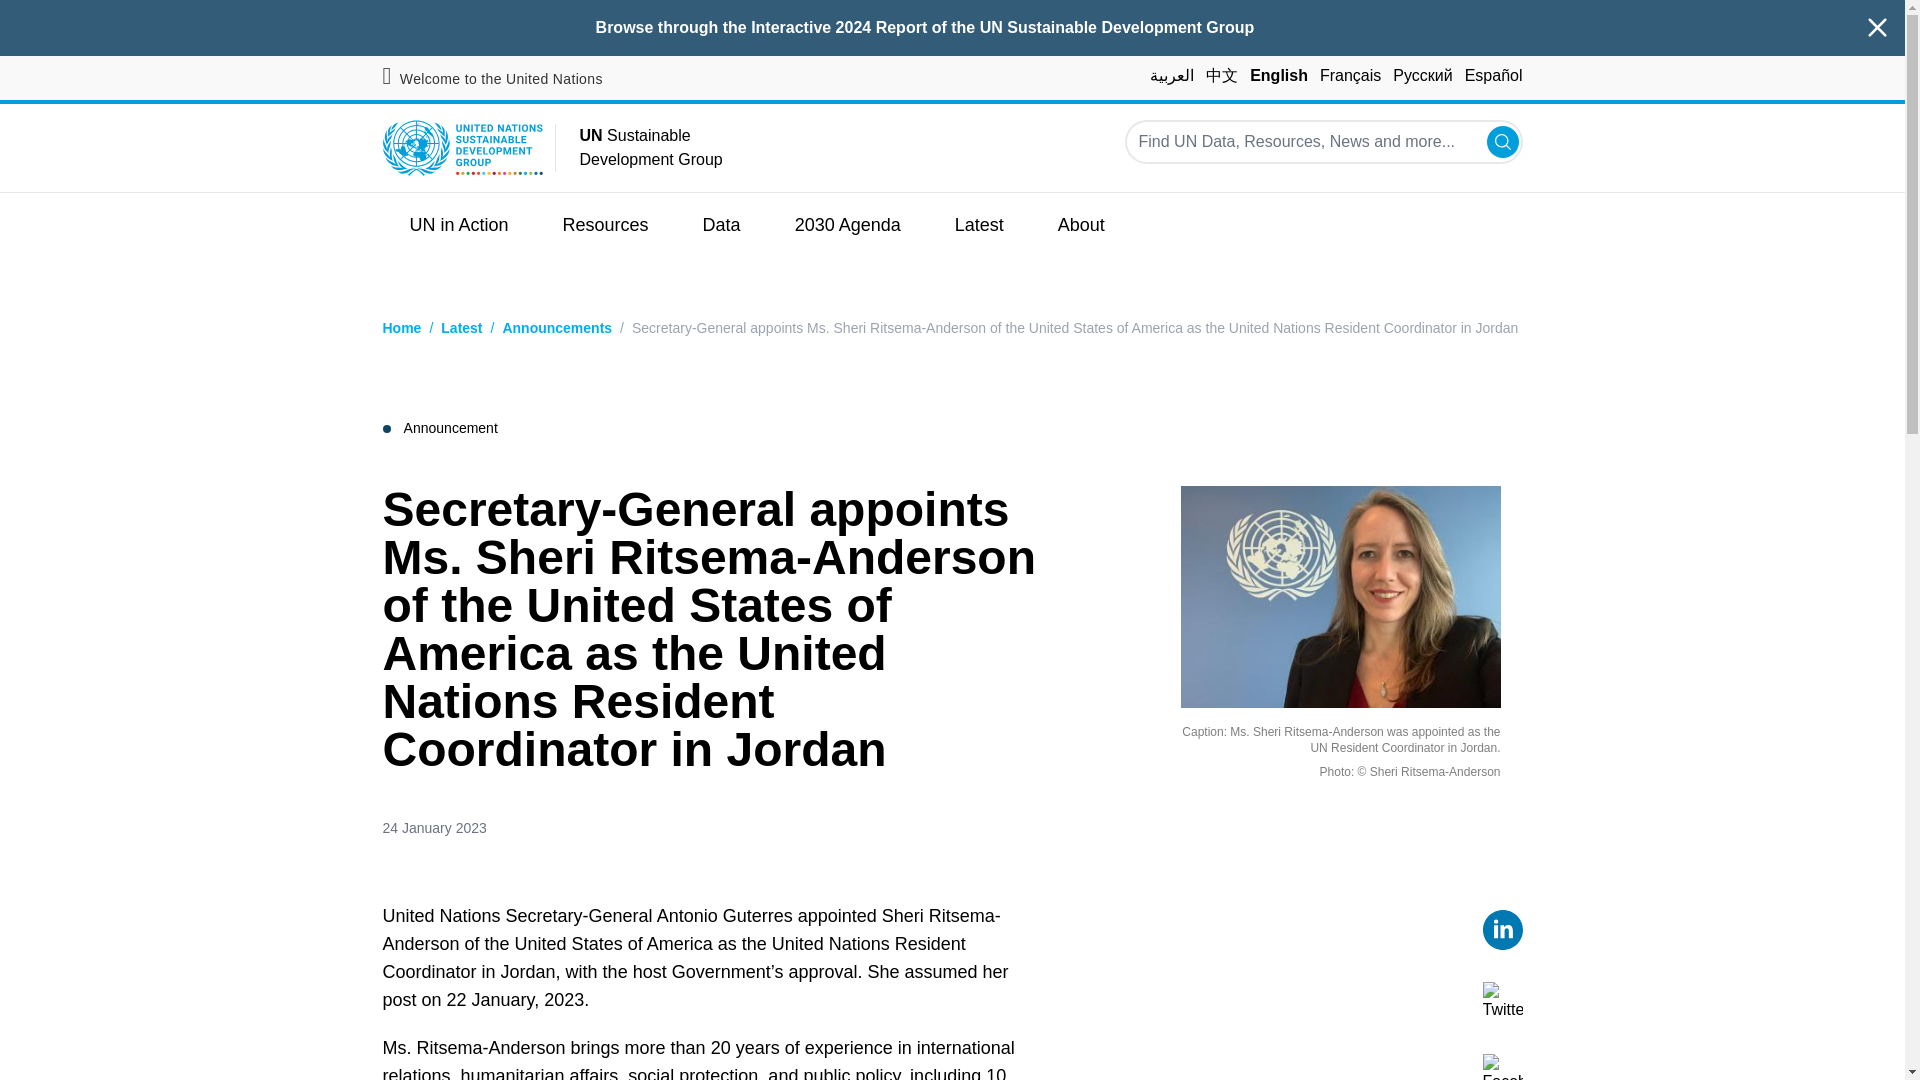  What do you see at coordinates (1502, 142) in the screenshot?
I see `Submit` at bounding box center [1502, 142].